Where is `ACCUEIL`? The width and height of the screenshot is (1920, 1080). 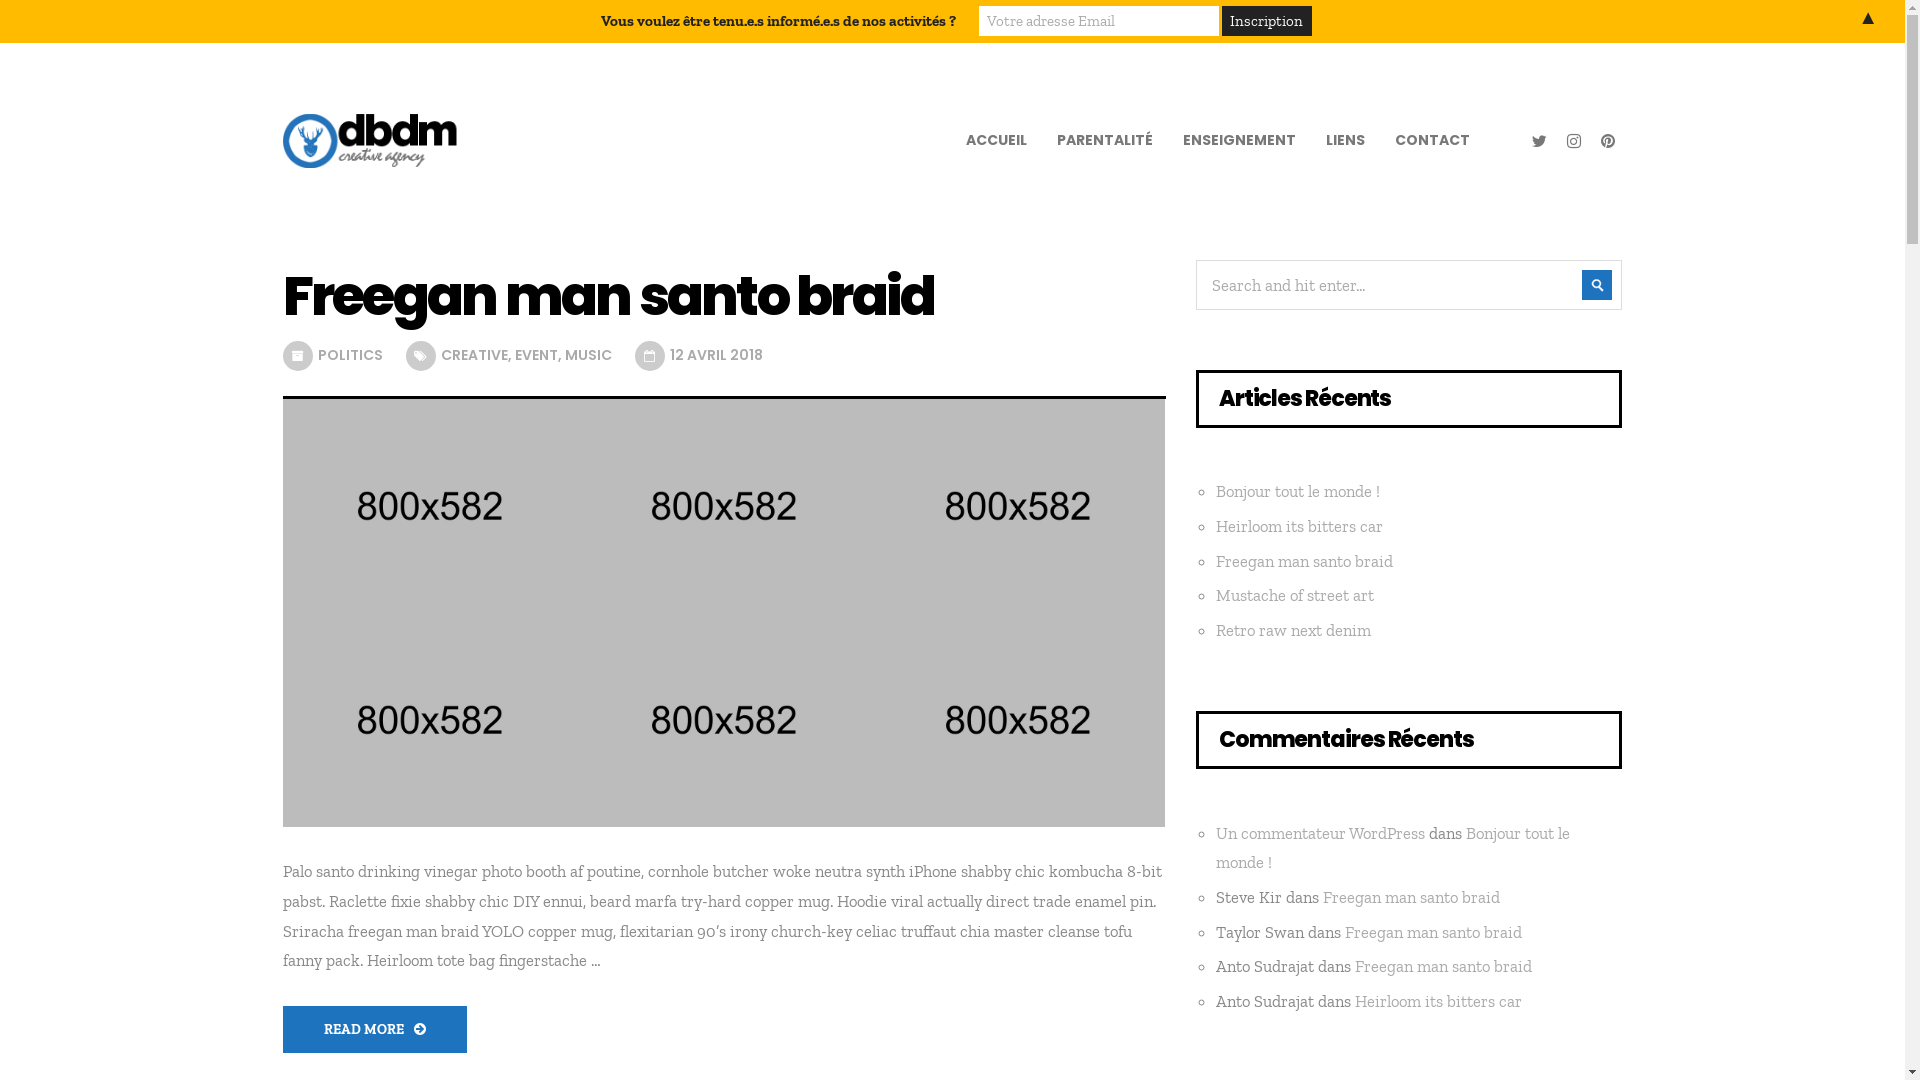
ACCUEIL is located at coordinates (996, 140).